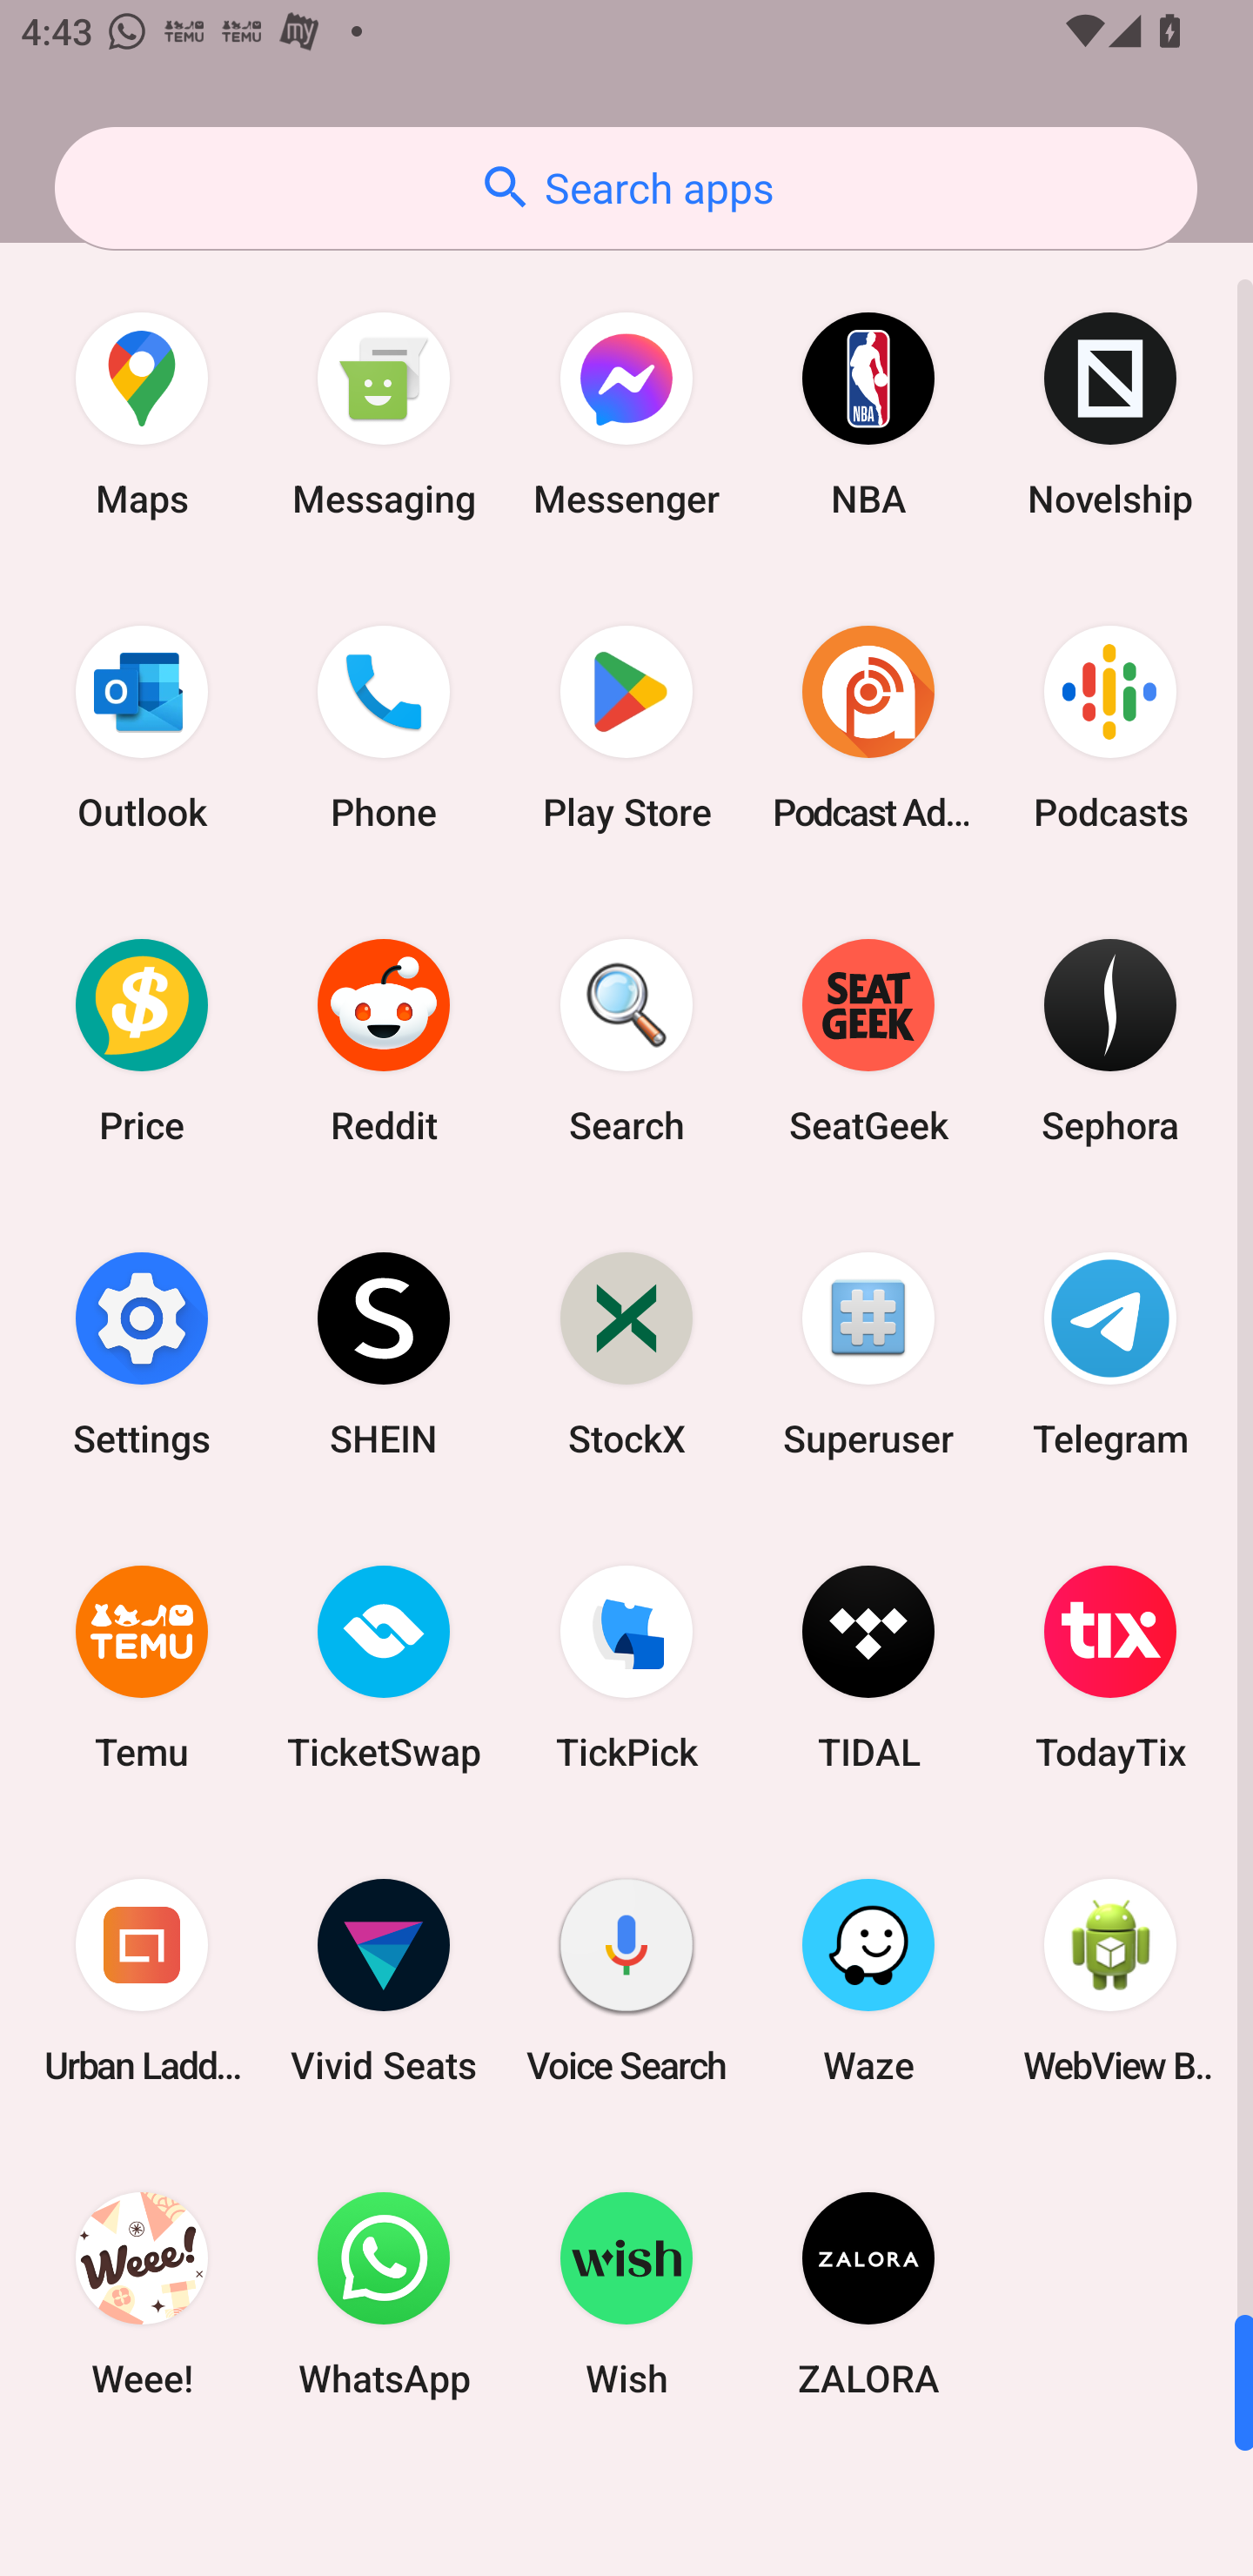 The image size is (1253, 2576). What do you see at coordinates (142, 414) in the screenshot?
I see `Maps` at bounding box center [142, 414].